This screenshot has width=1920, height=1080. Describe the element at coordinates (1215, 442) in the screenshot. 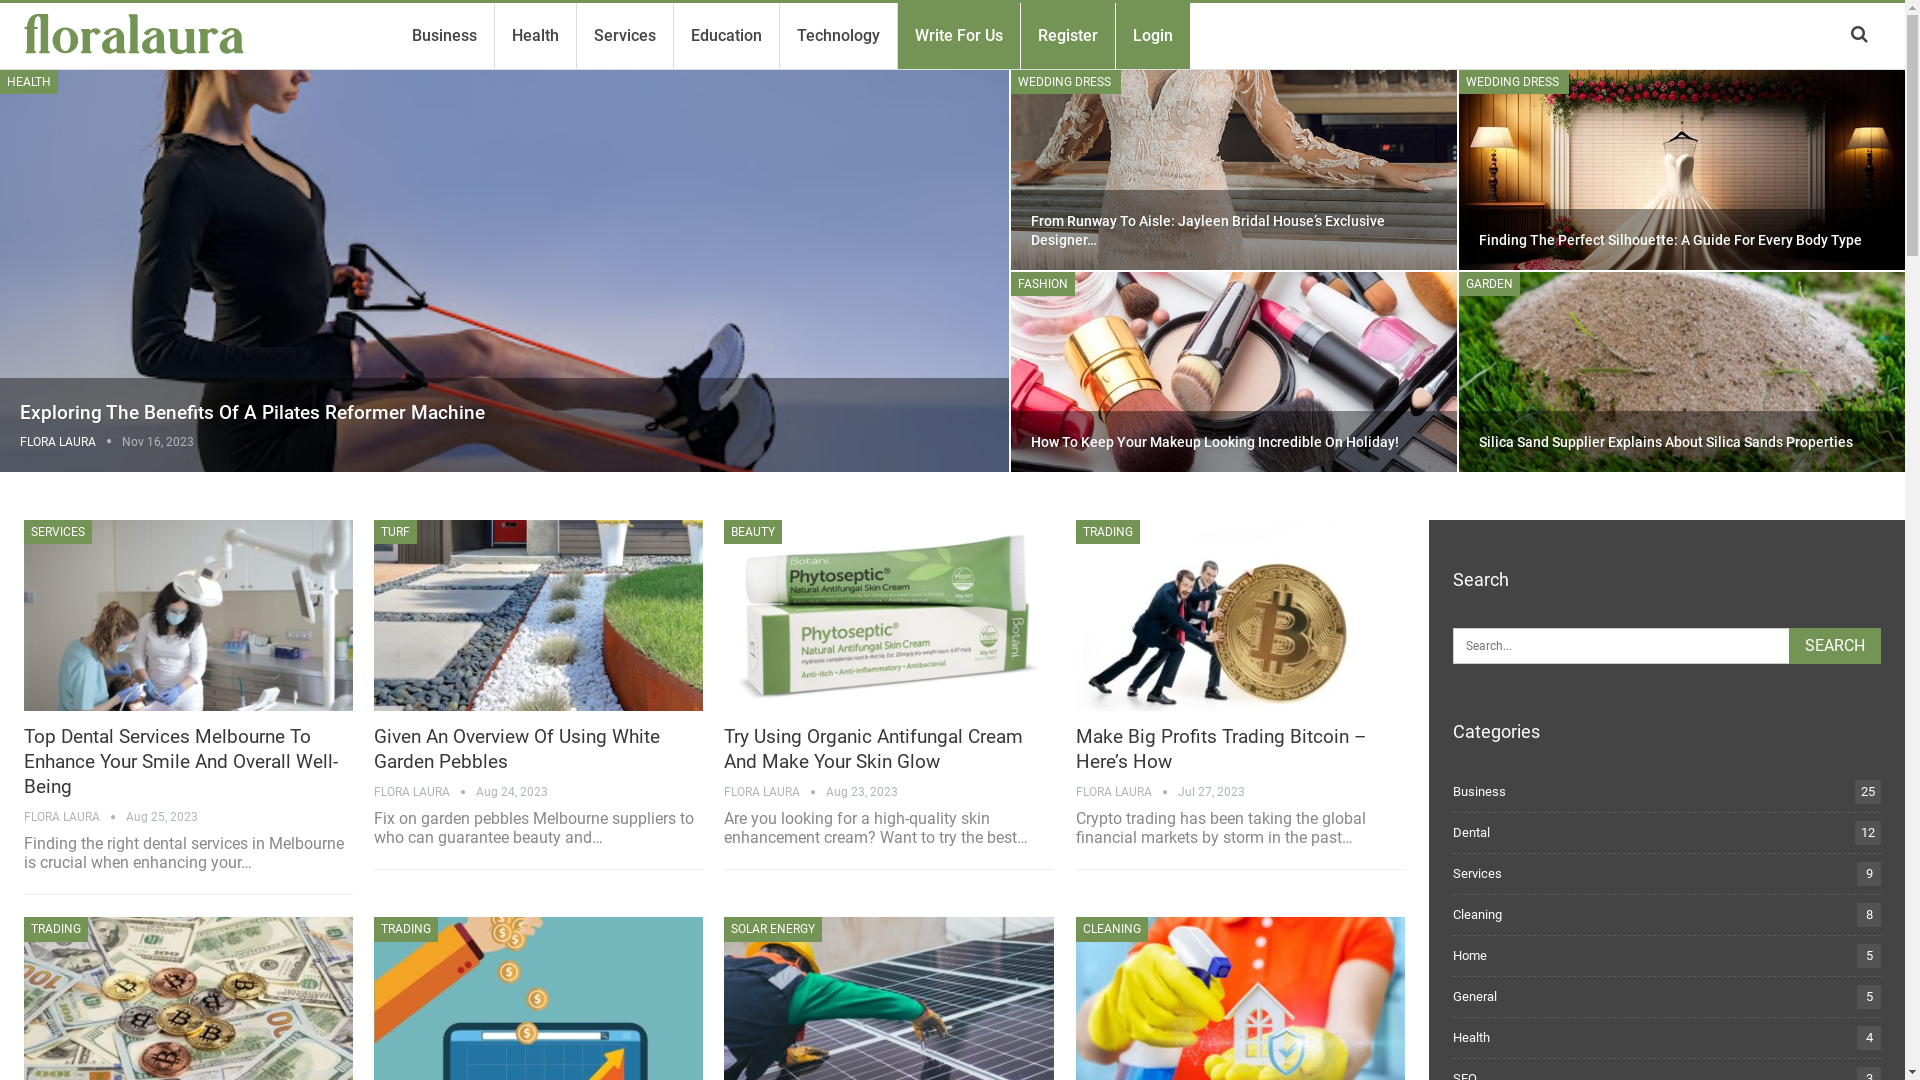

I see `How To Keep Your Makeup Looking Incredible On Holiday!` at that location.